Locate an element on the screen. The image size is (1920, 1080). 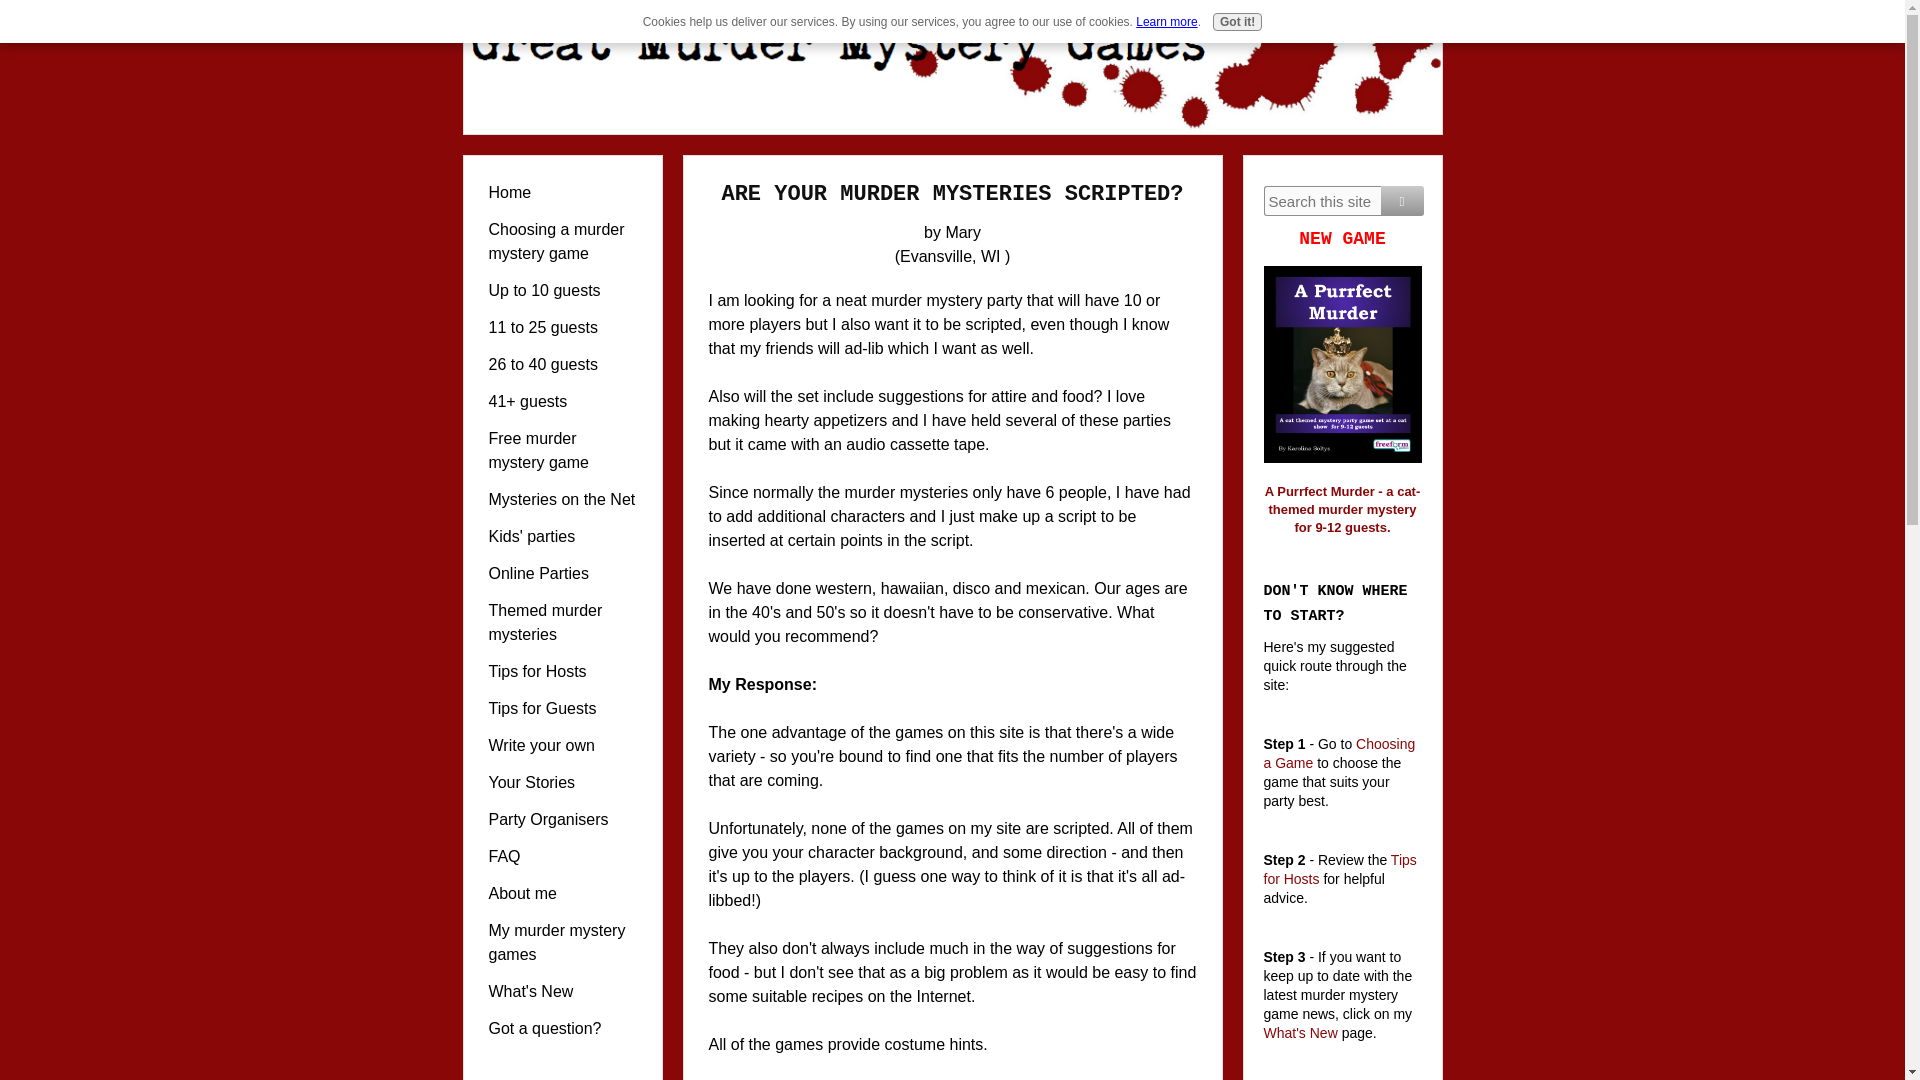
Tips for Hosts is located at coordinates (562, 672).